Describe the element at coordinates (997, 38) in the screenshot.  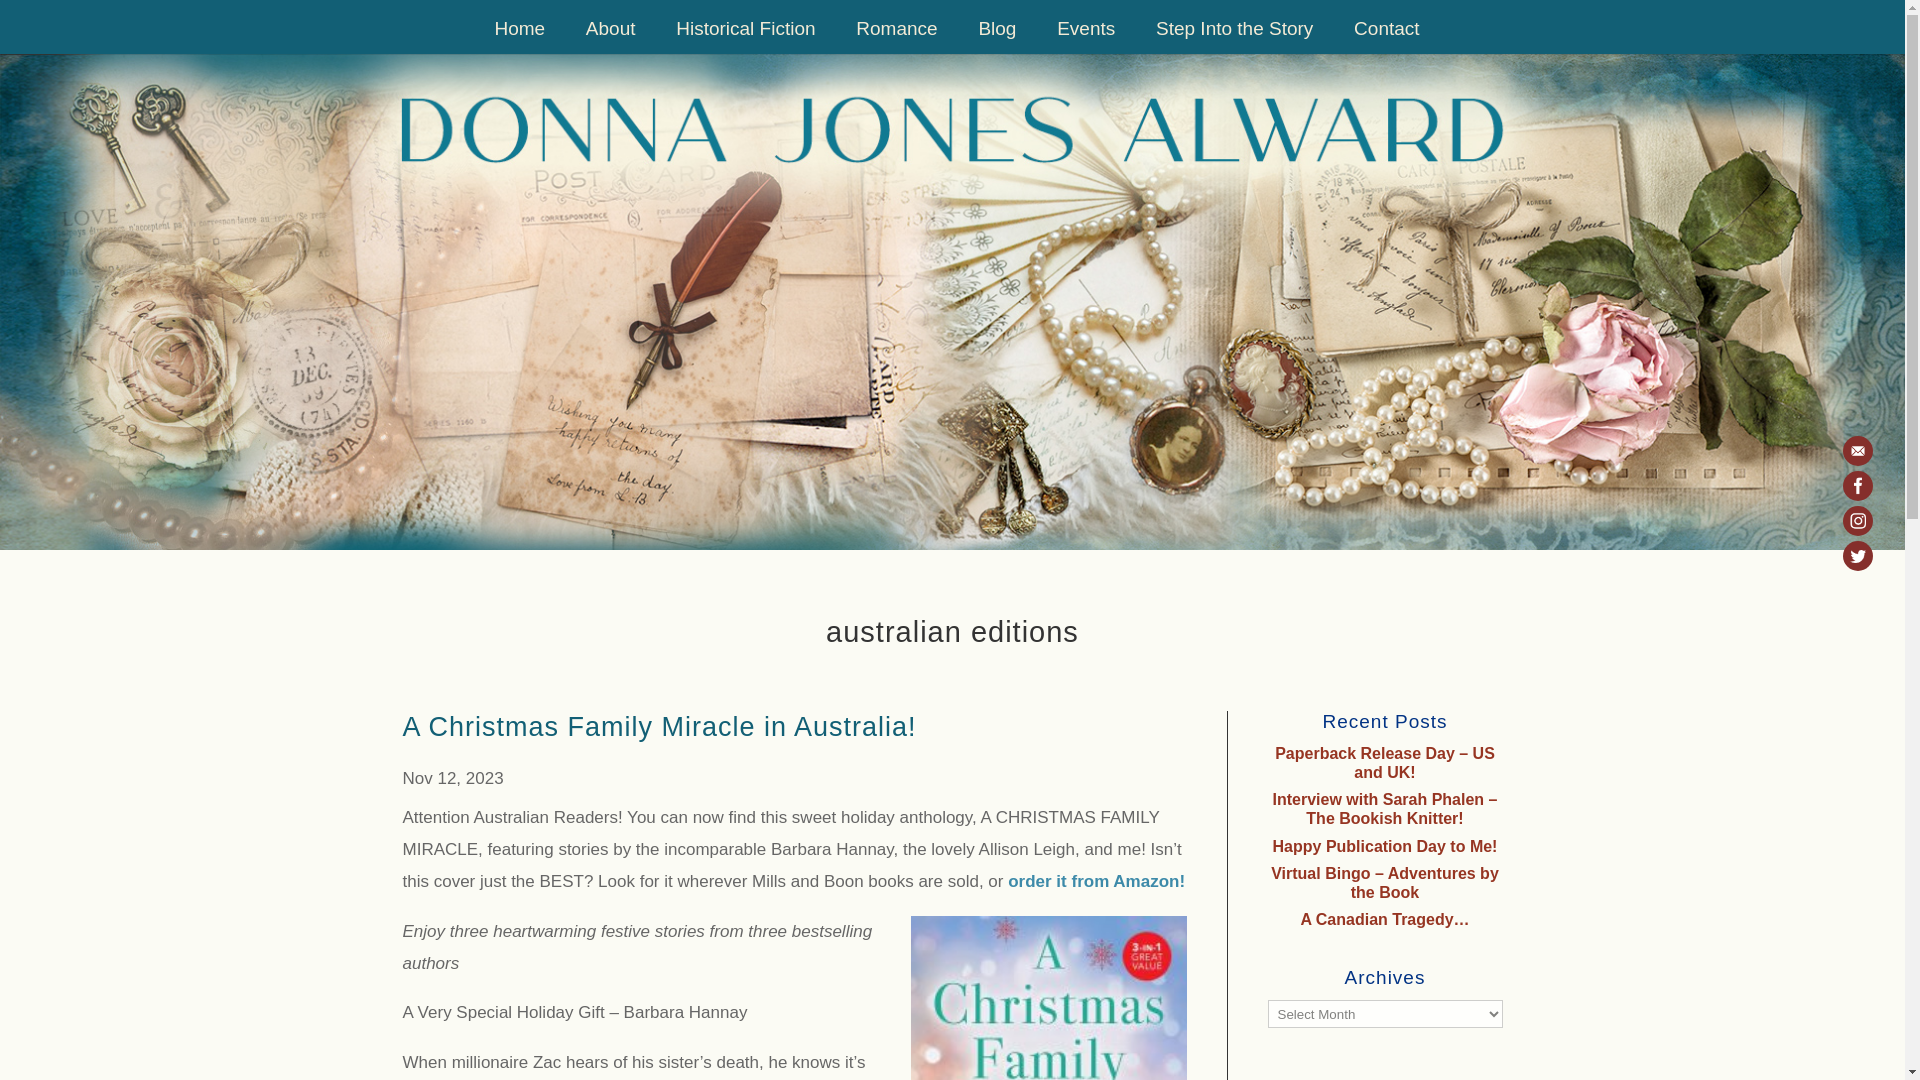
I see `Blog` at that location.